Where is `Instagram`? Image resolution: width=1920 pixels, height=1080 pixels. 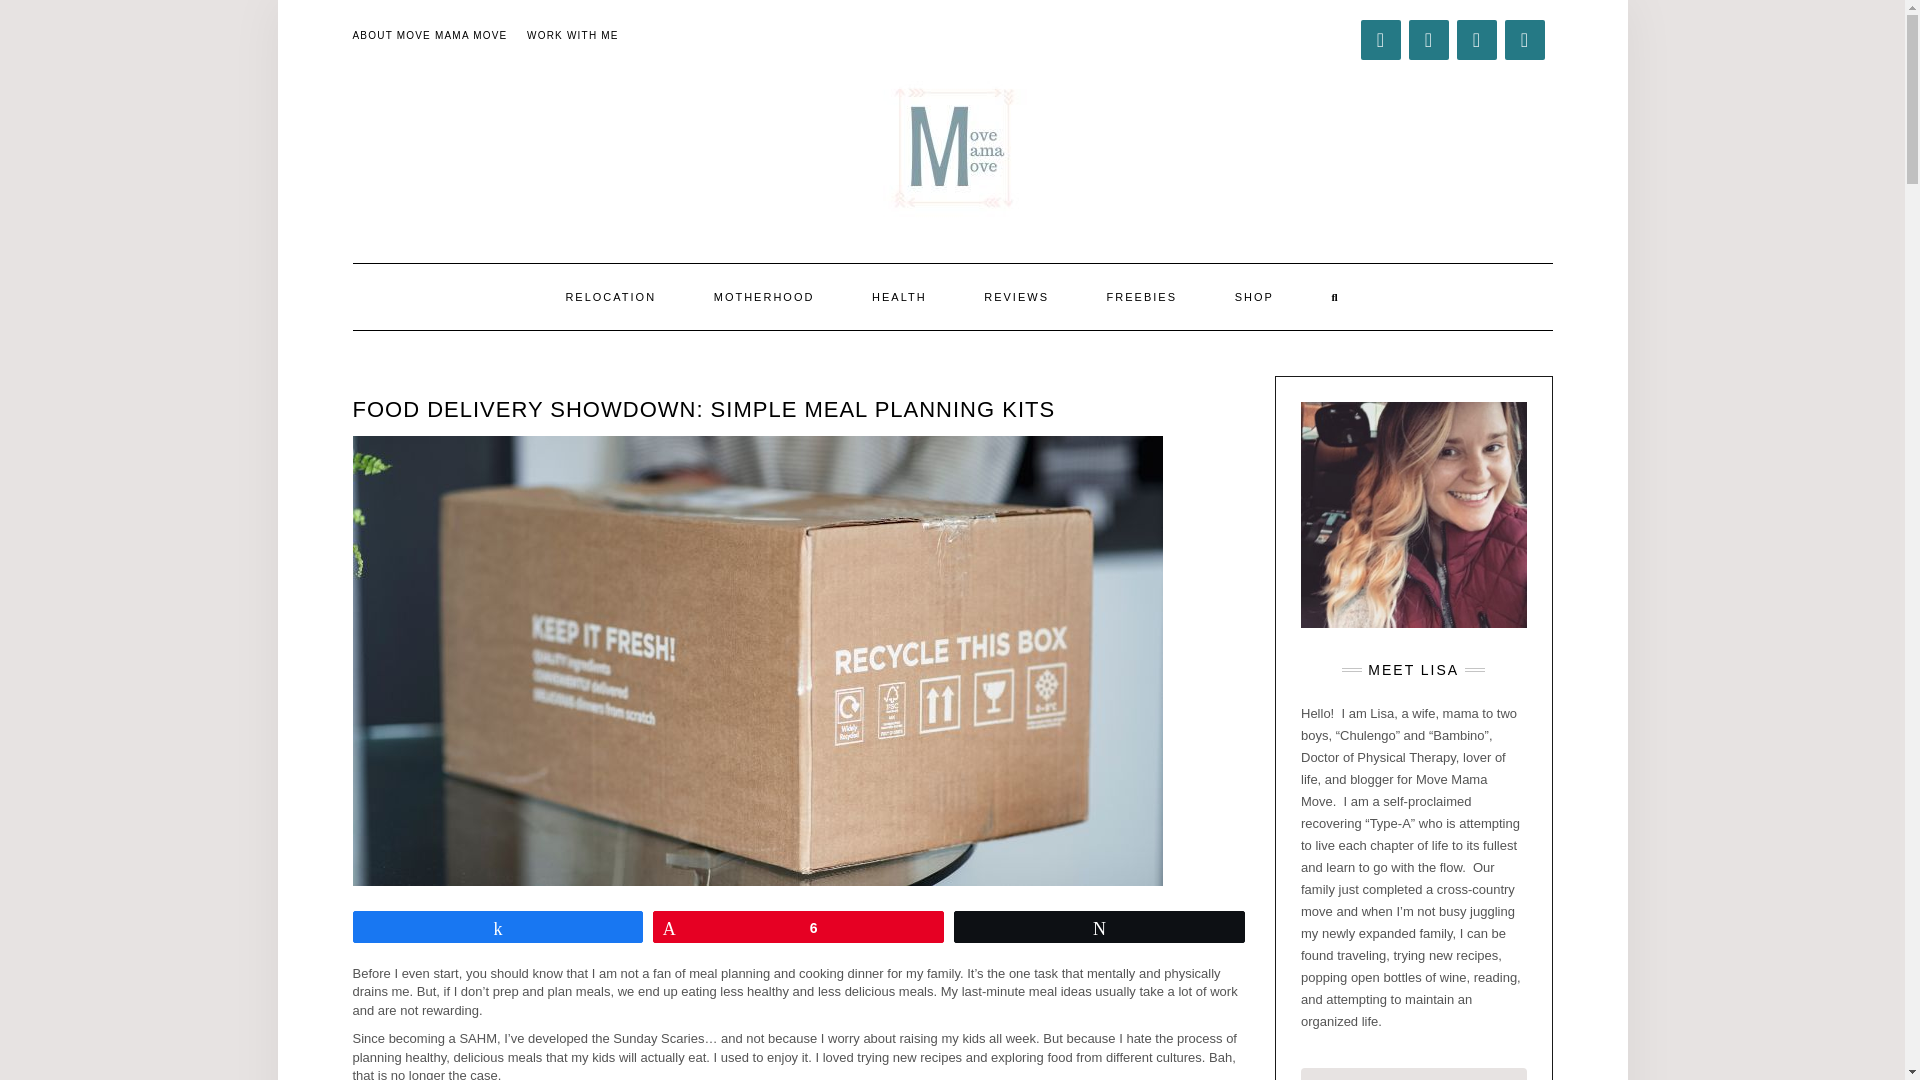
Instagram is located at coordinates (1475, 40).